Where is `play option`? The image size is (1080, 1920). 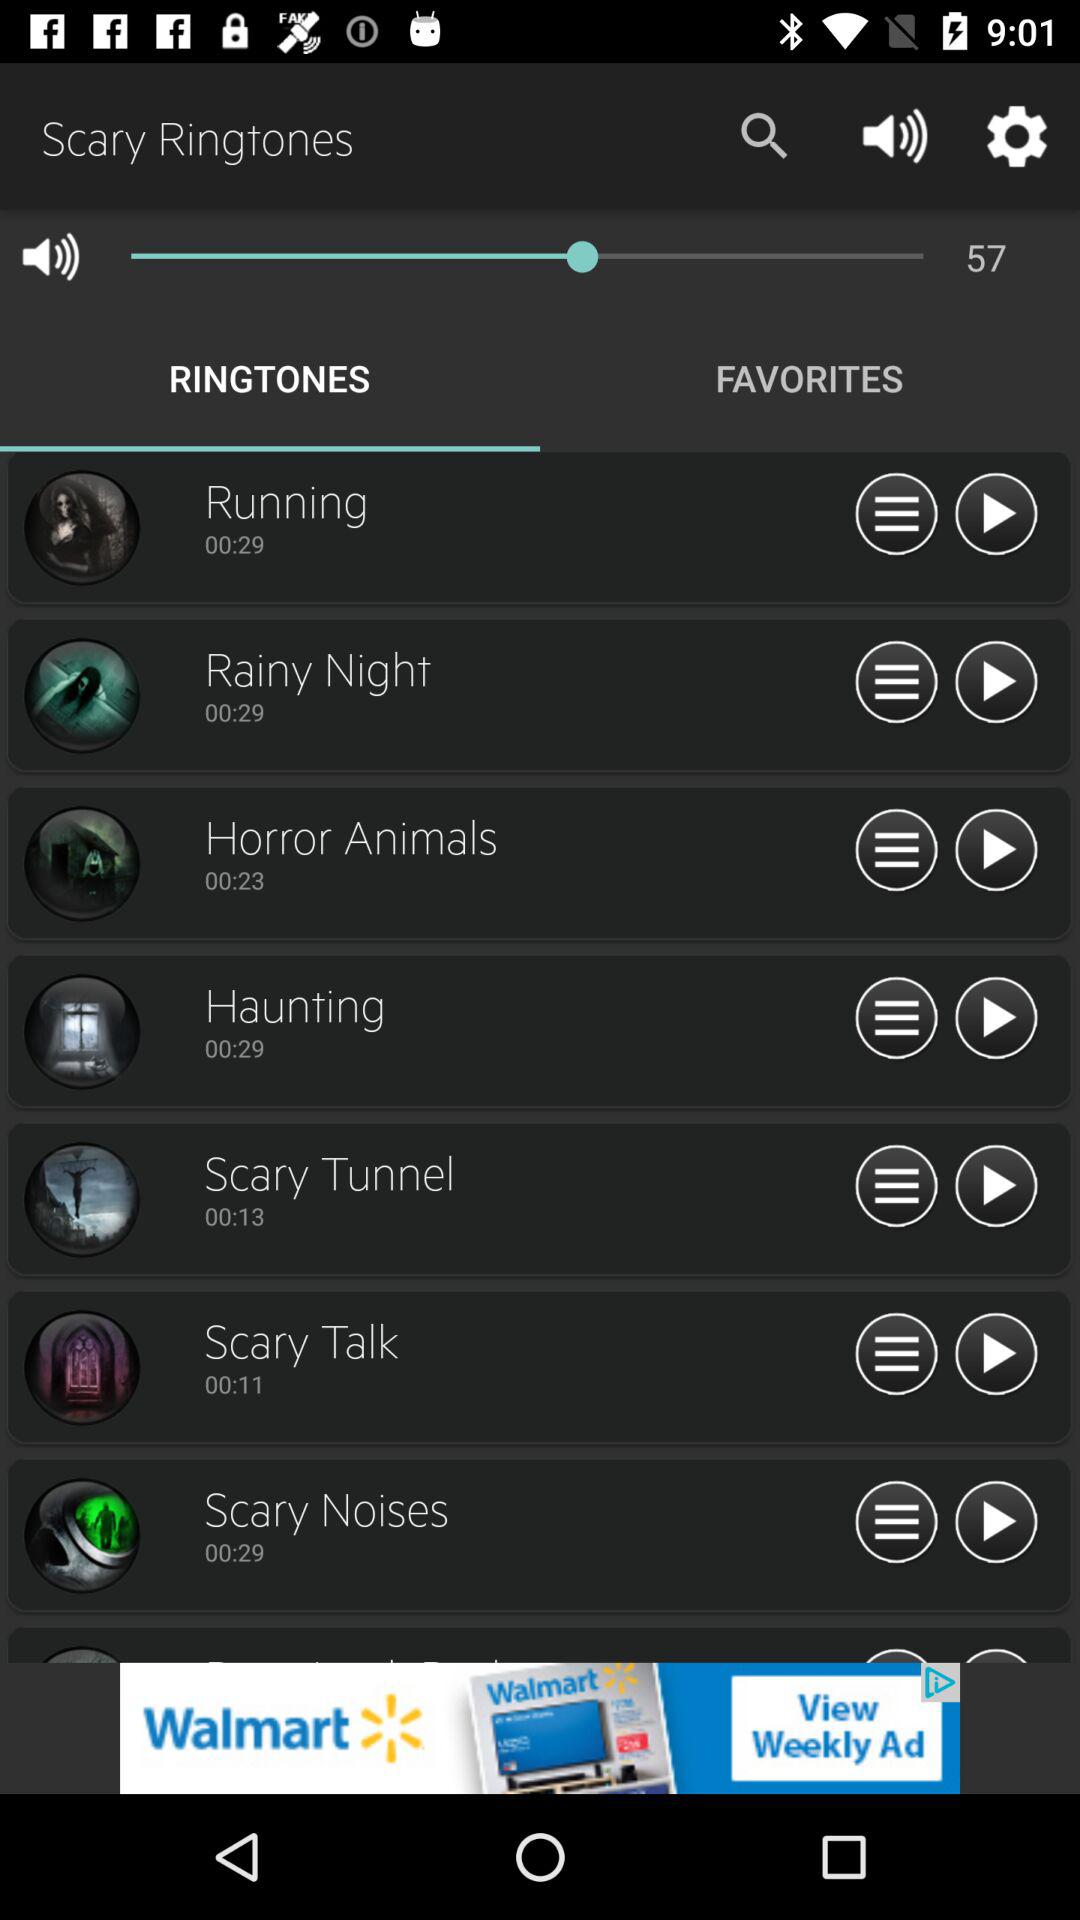
play option is located at coordinates (996, 1523).